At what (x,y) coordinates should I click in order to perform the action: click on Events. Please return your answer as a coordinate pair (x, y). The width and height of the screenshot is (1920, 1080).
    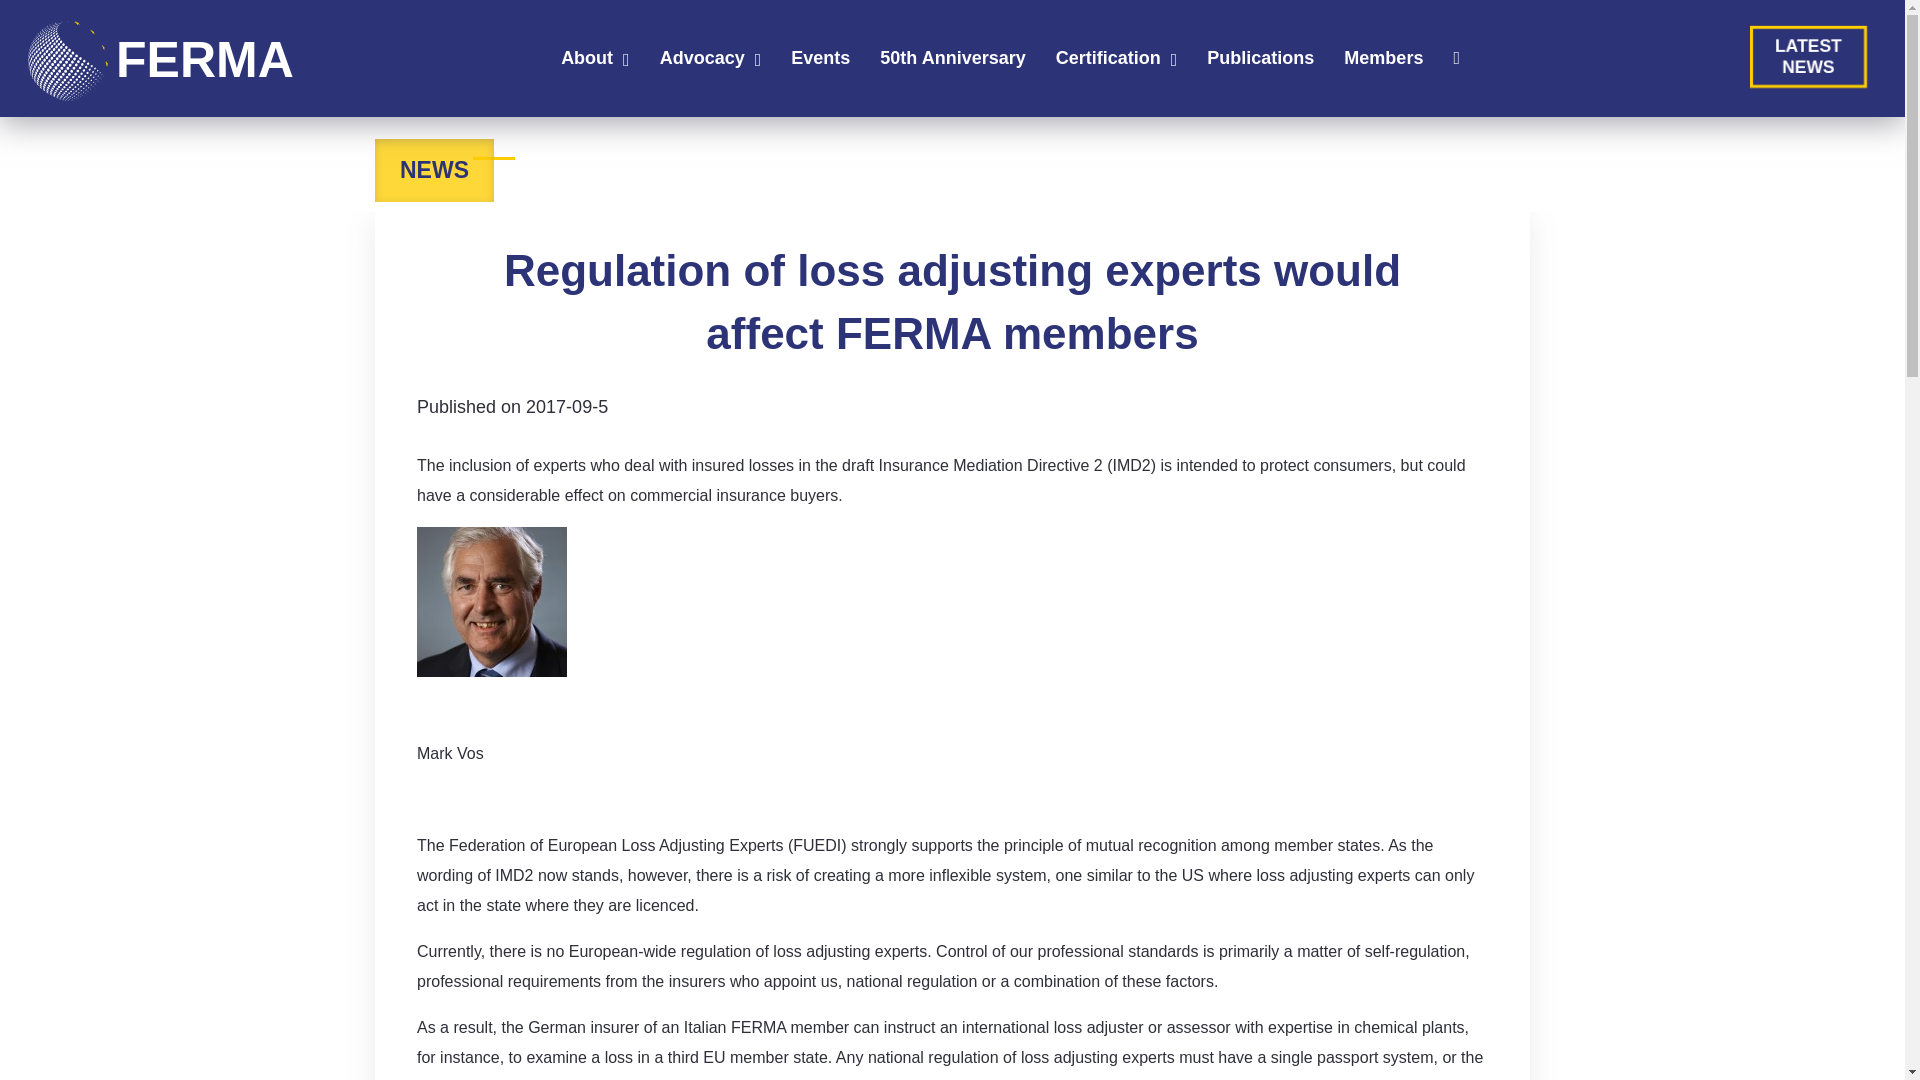
    Looking at the image, I should click on (952, 63).